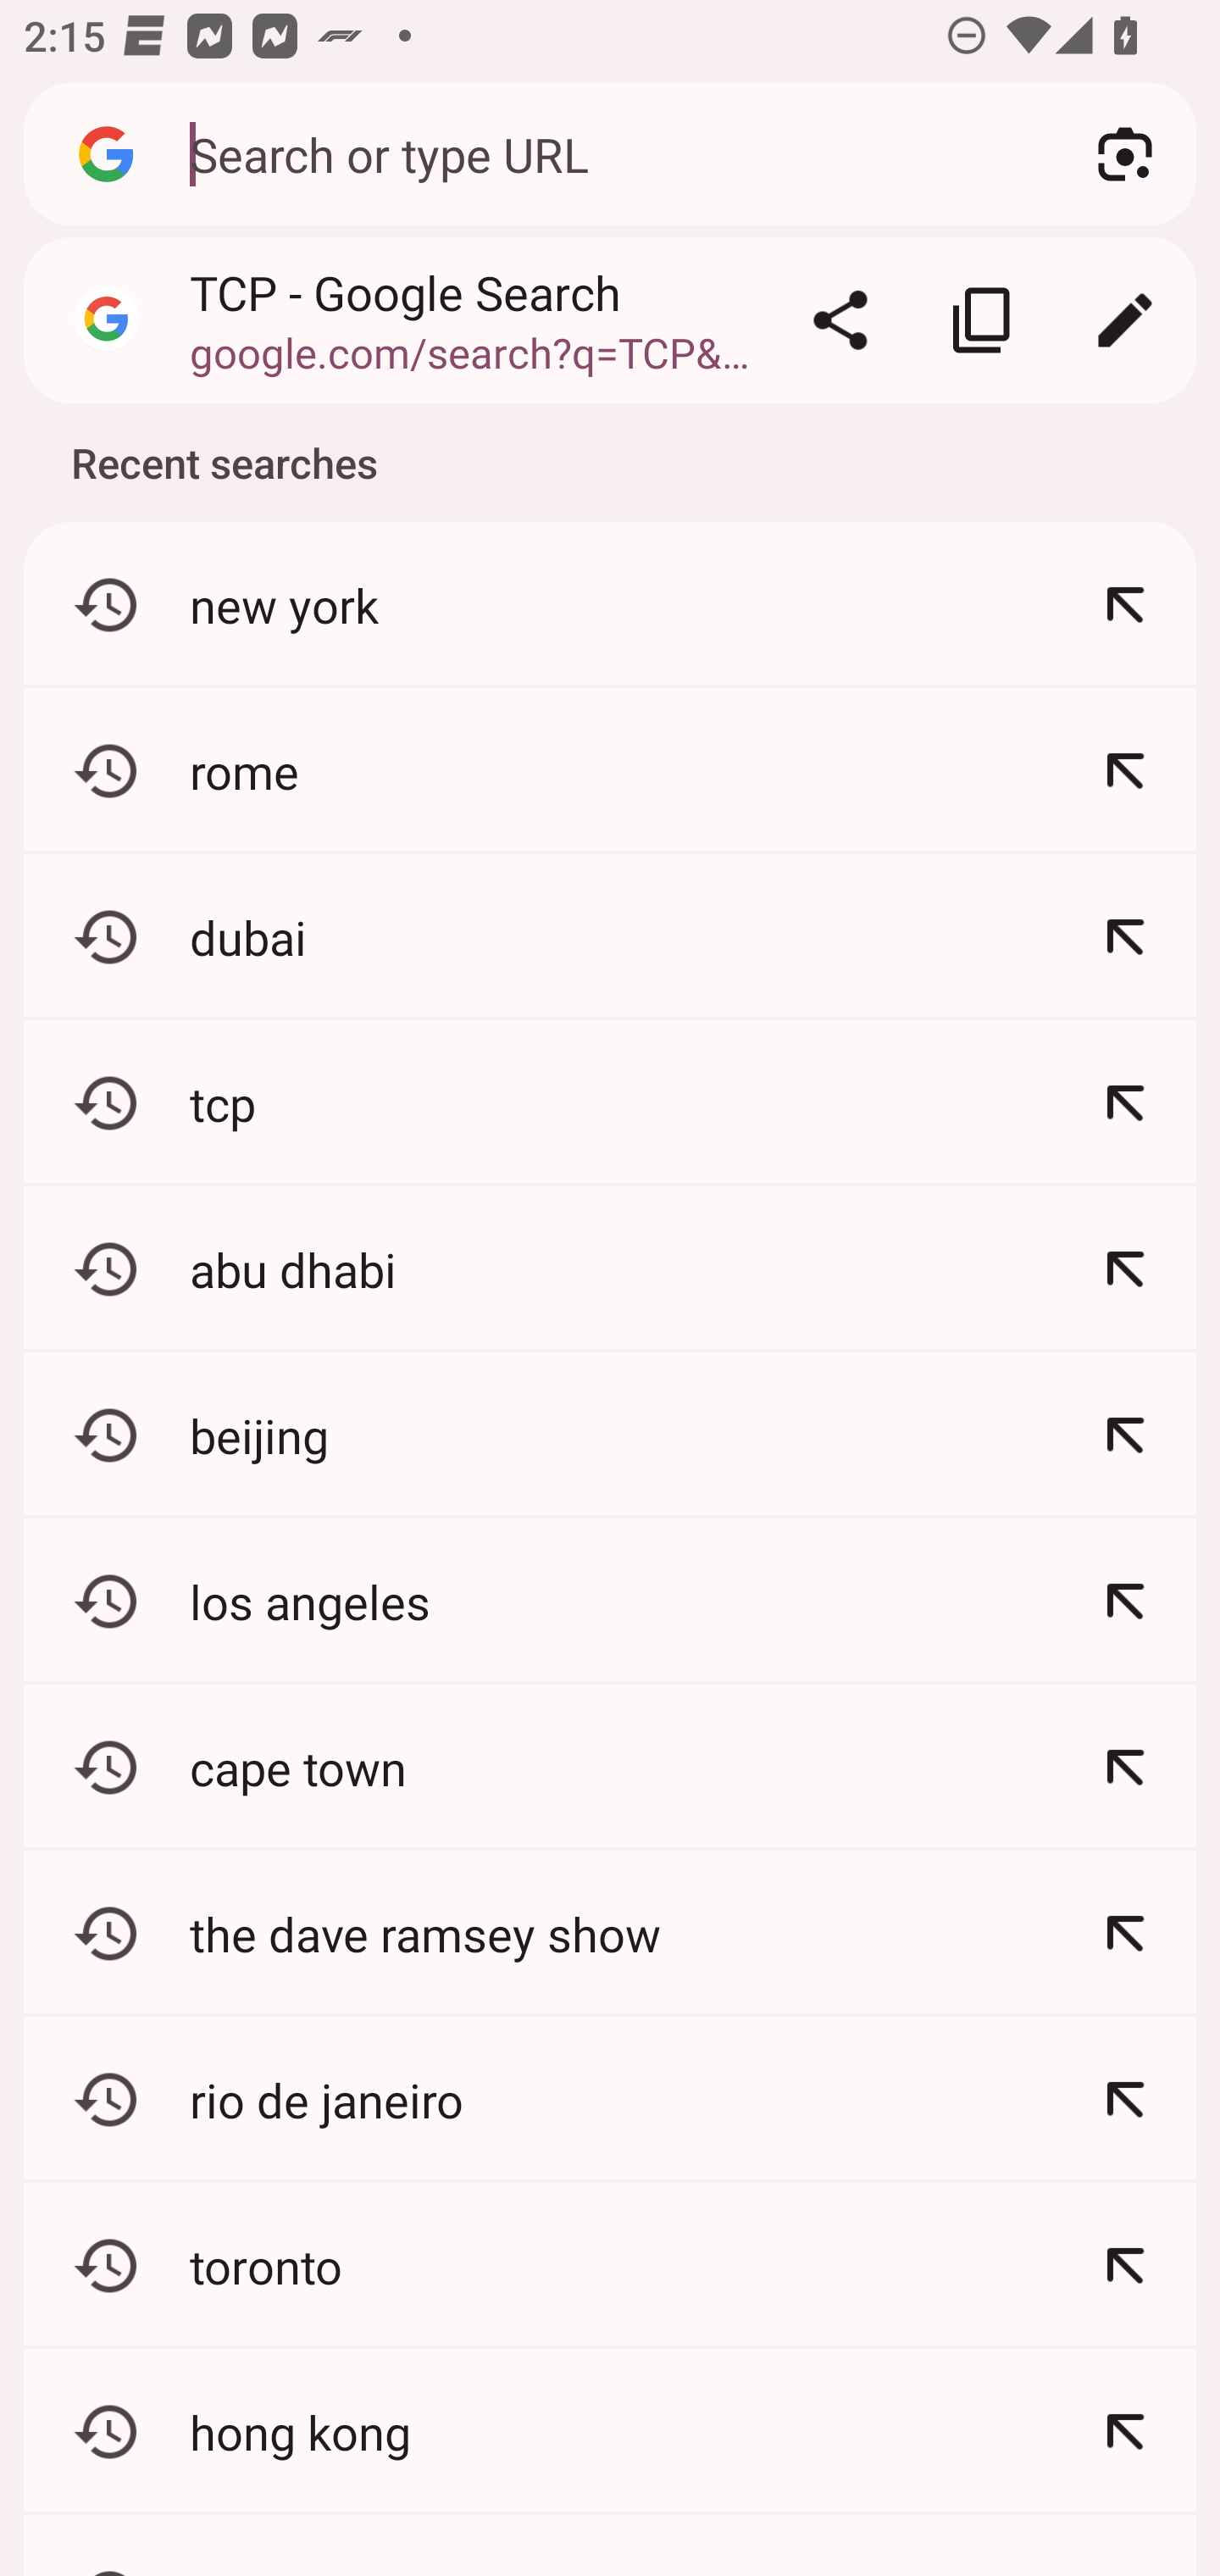  What do you see at coordinates (610, 1767) in the screenshot?
I see `cape town Refine: cape town` at bounding box center [610, 1767].